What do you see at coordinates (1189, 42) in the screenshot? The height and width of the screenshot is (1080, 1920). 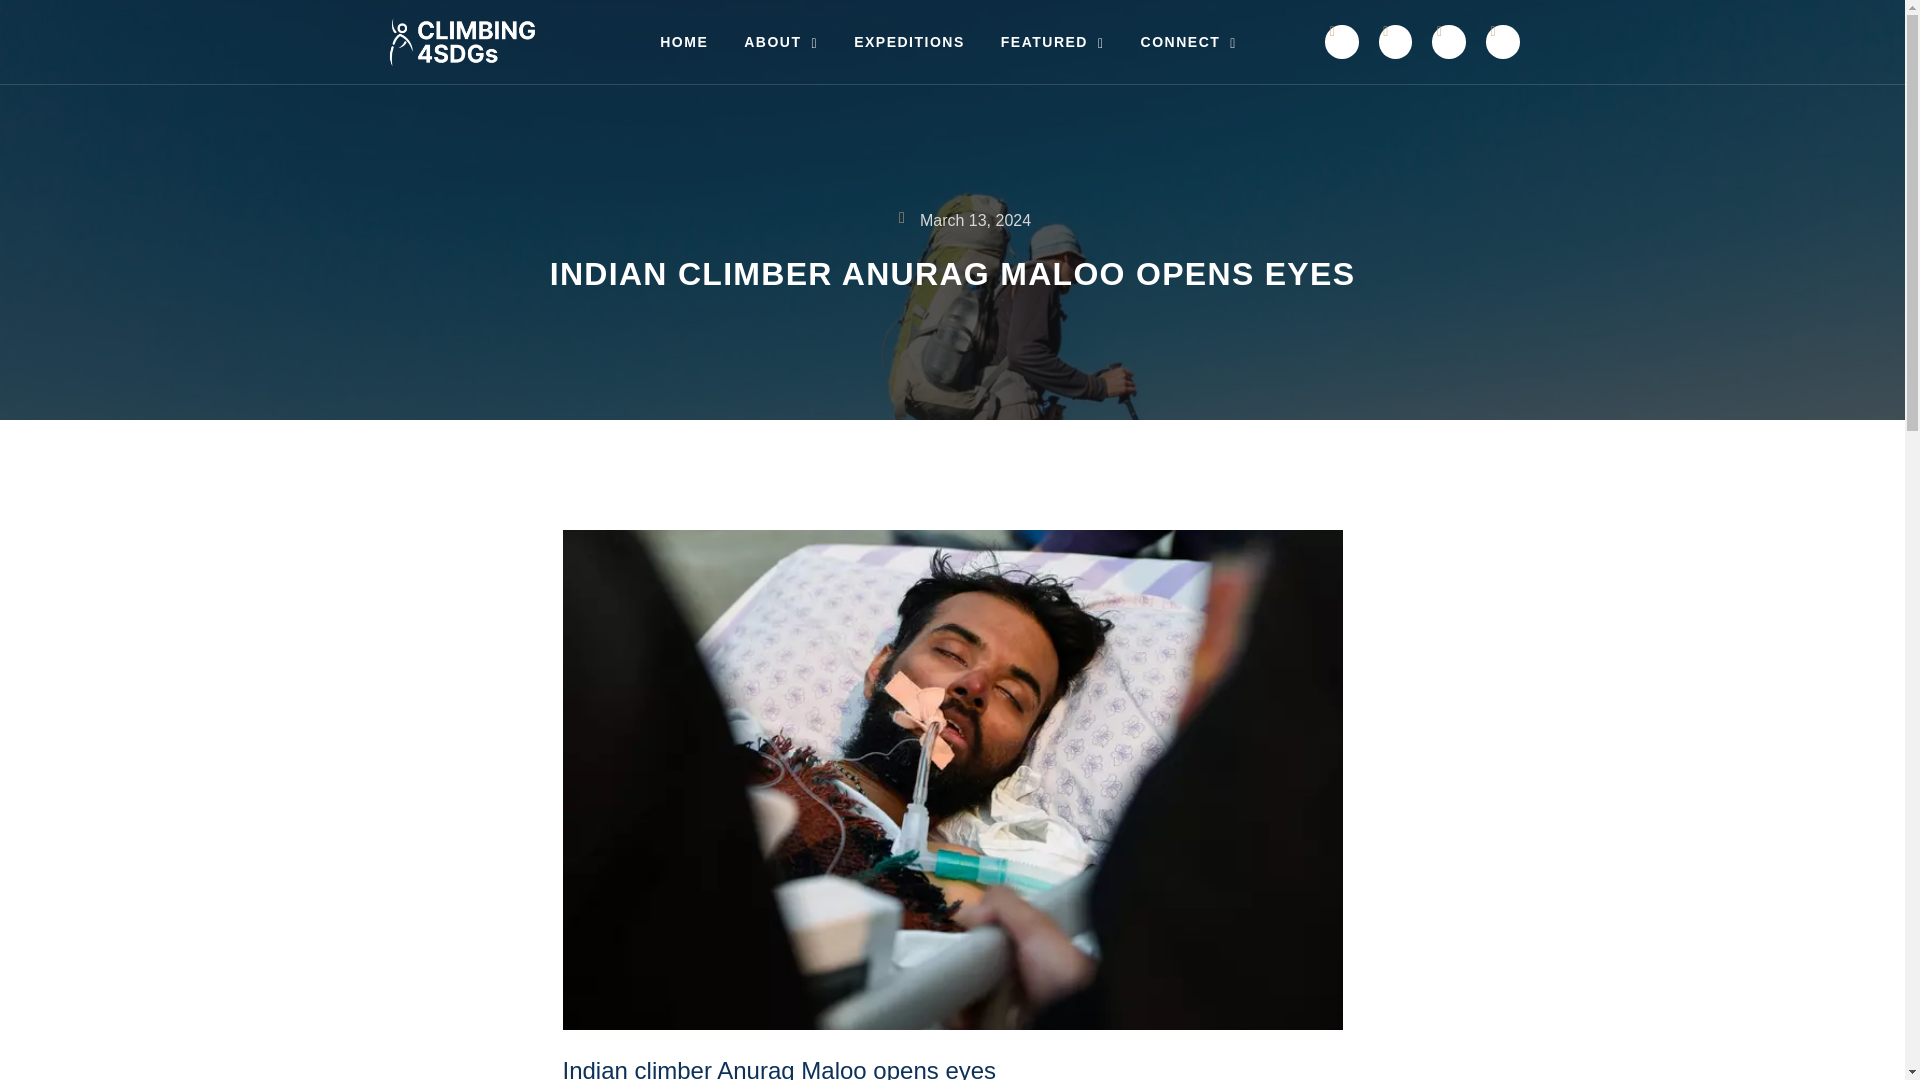 I see `CONNECT` at bounding box center [1189, 42].